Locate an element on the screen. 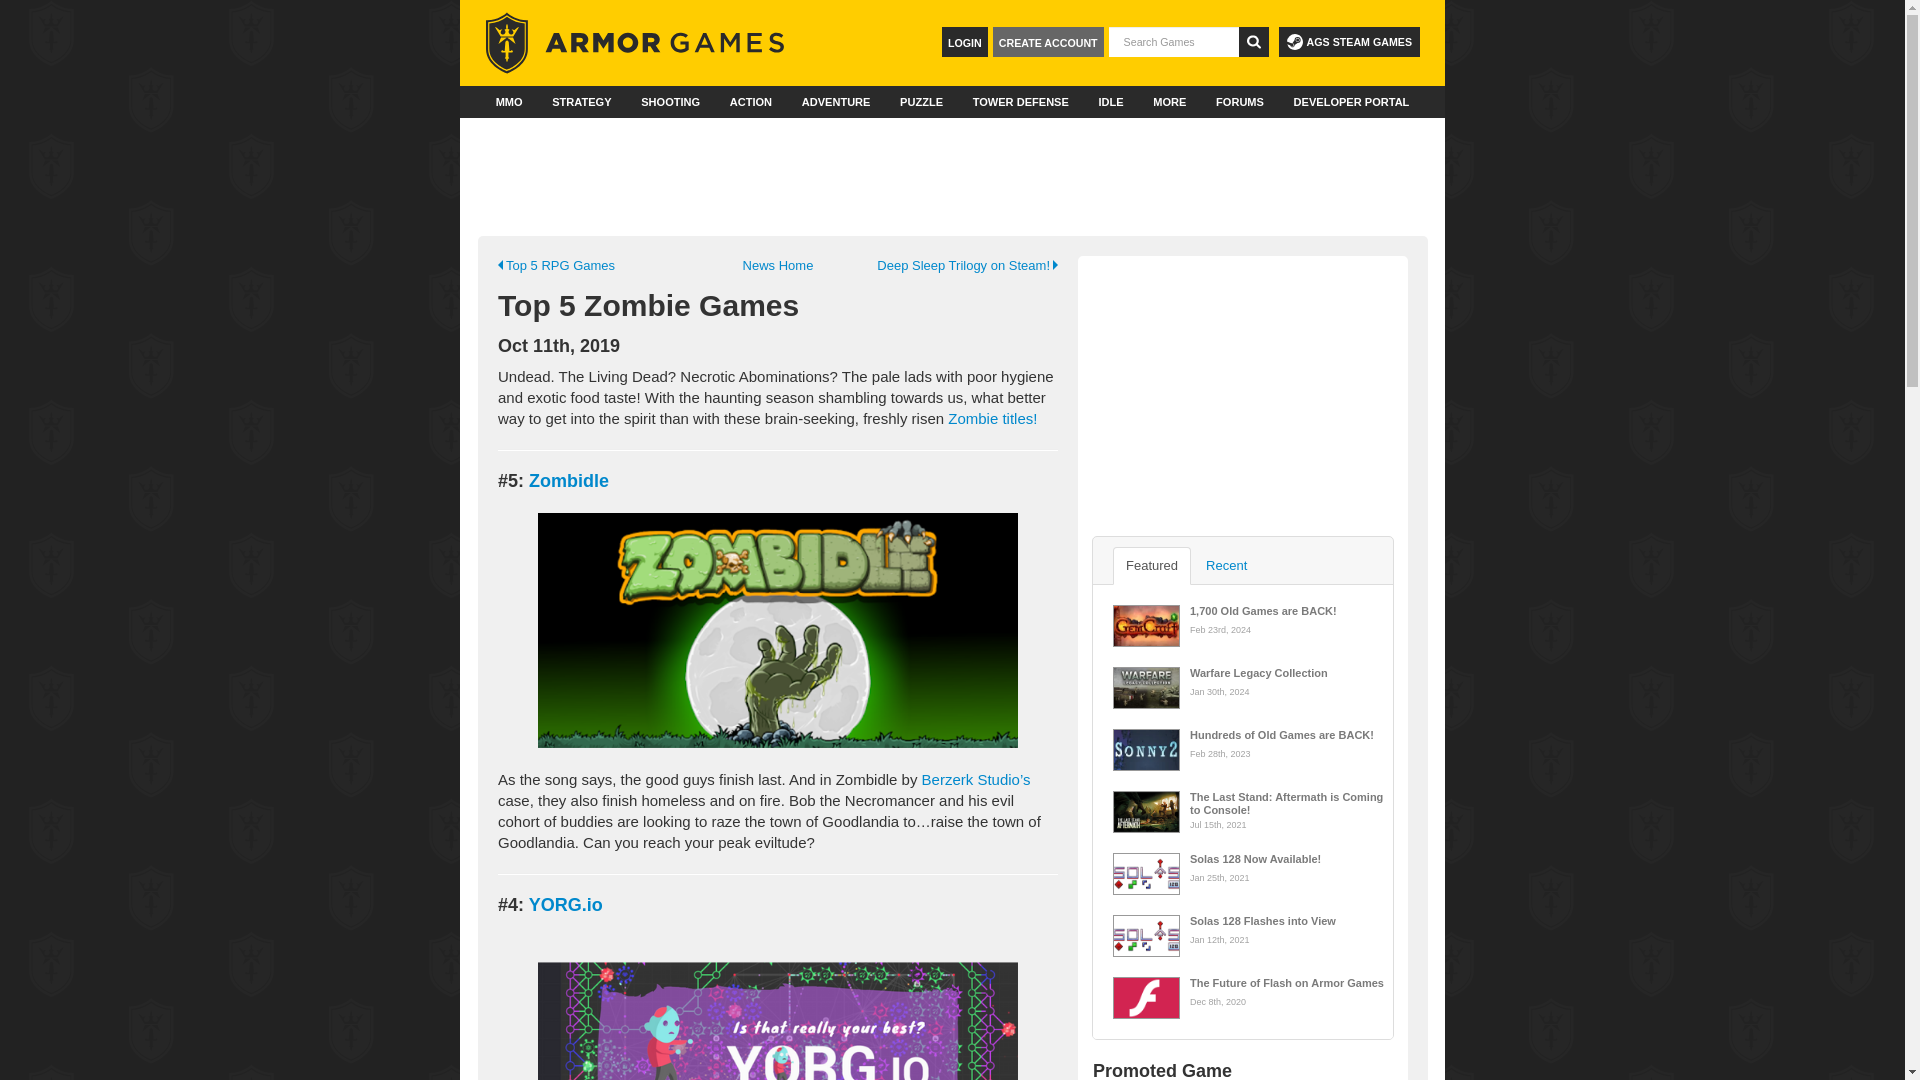 This screenshot has width=1920, height=1080. Recent is located at coordinates (1226, 566).